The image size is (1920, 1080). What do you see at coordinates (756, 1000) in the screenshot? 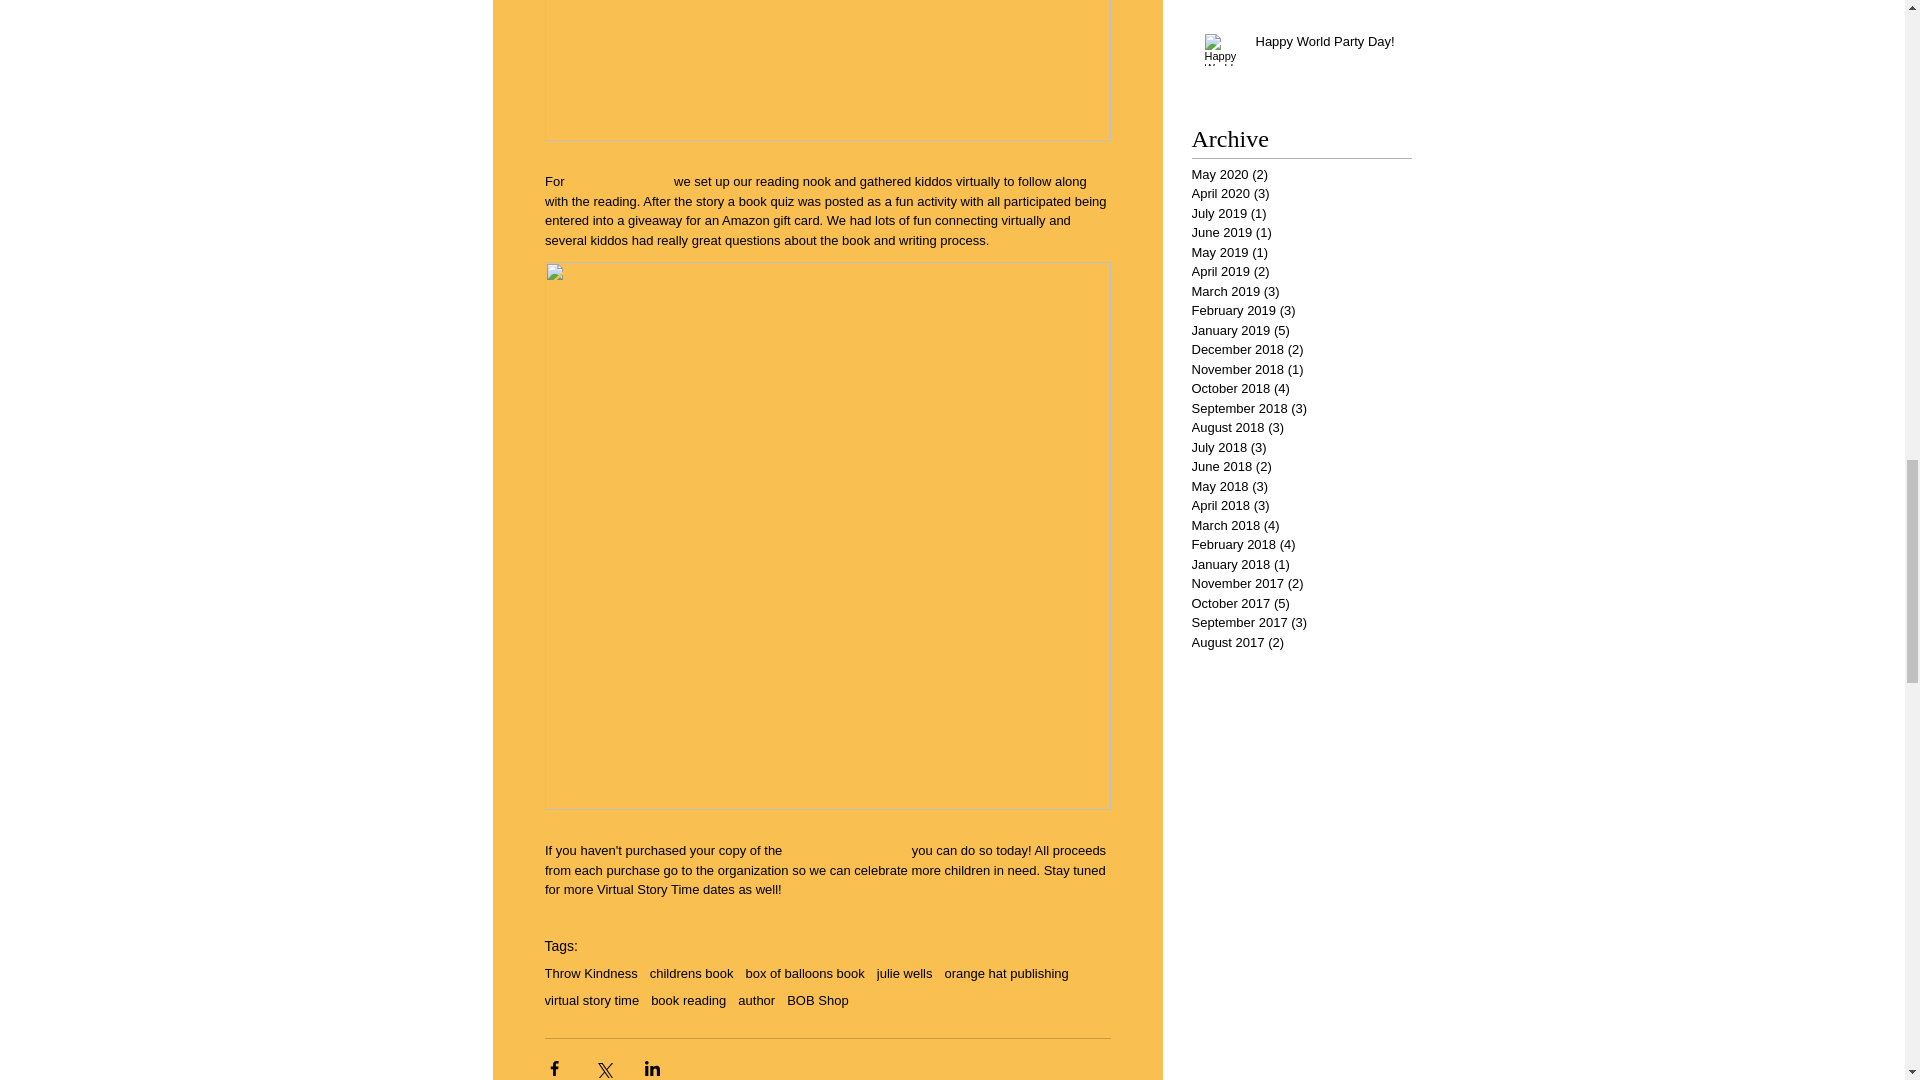
I see `author` at bounding box center [756, 1000].